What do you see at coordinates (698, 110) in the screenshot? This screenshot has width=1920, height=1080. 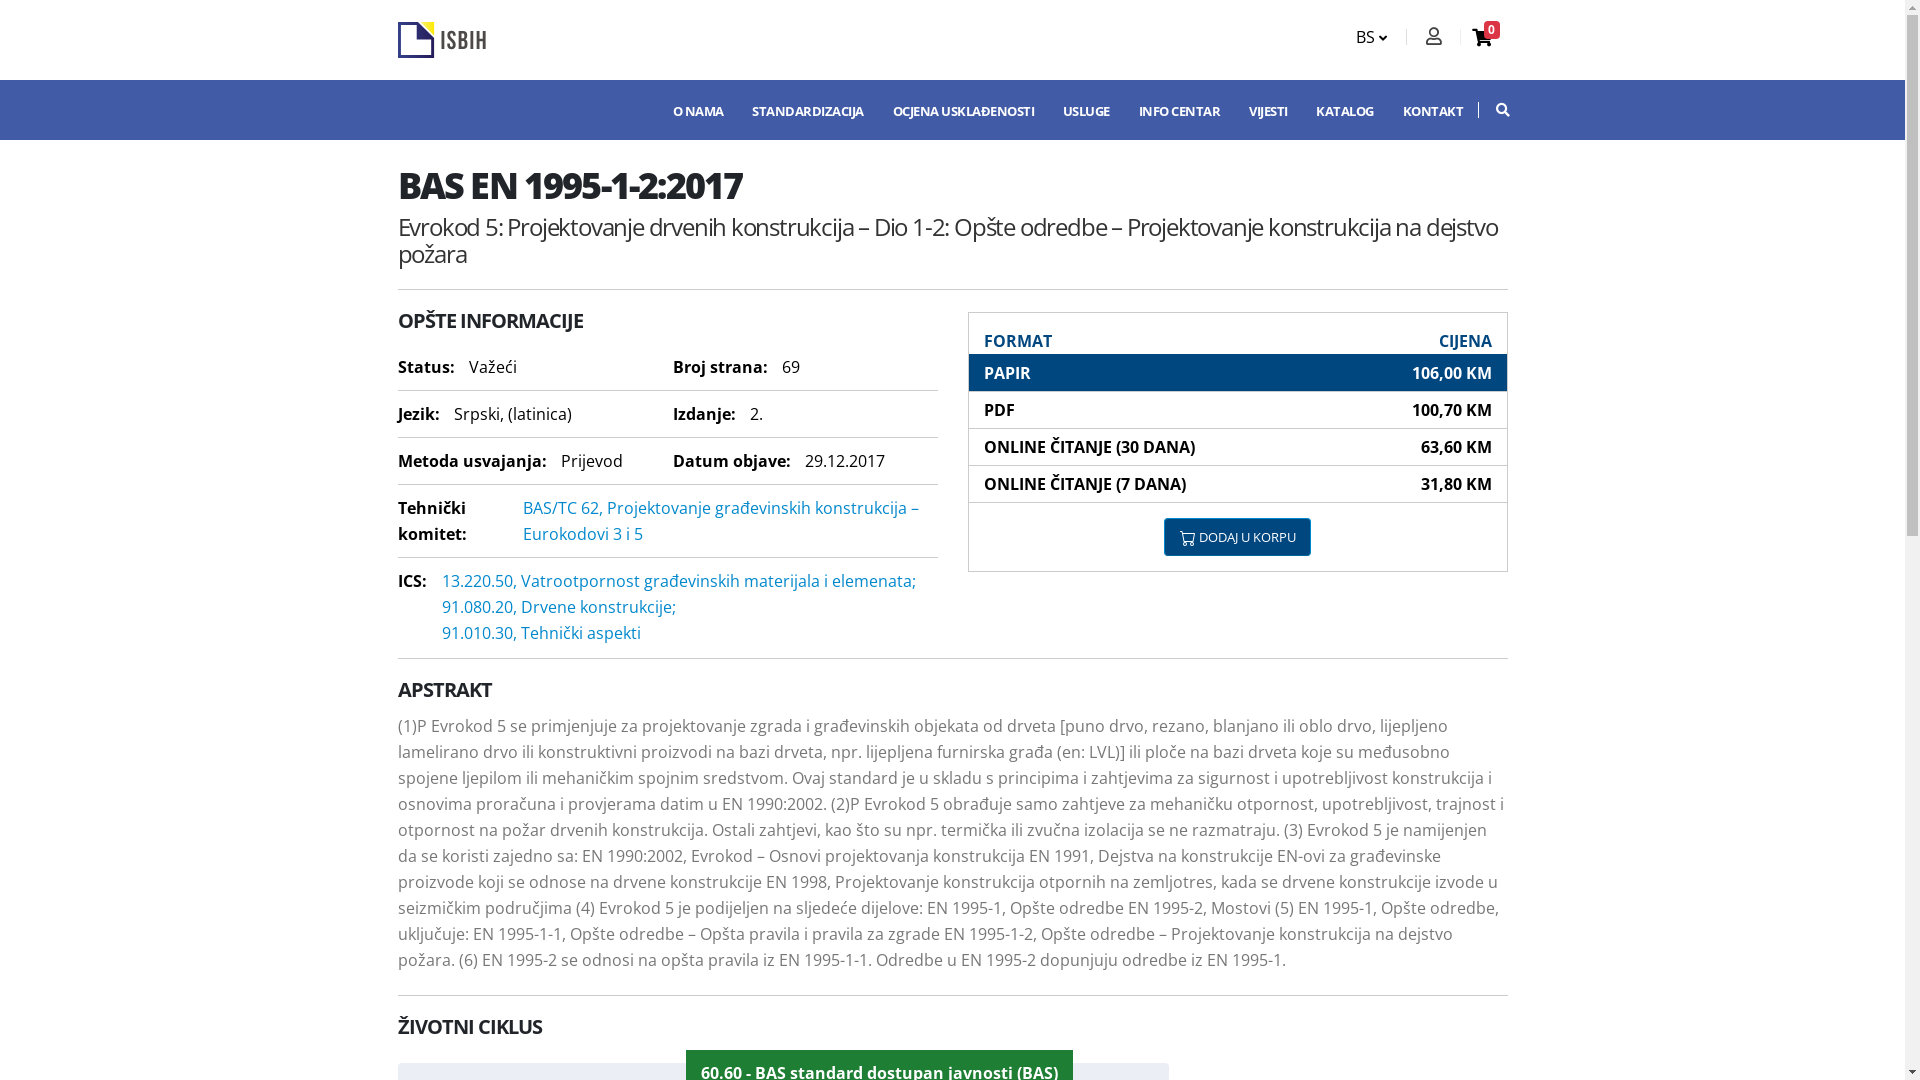 I see `O NAMA` at bounding box center [698, 110].